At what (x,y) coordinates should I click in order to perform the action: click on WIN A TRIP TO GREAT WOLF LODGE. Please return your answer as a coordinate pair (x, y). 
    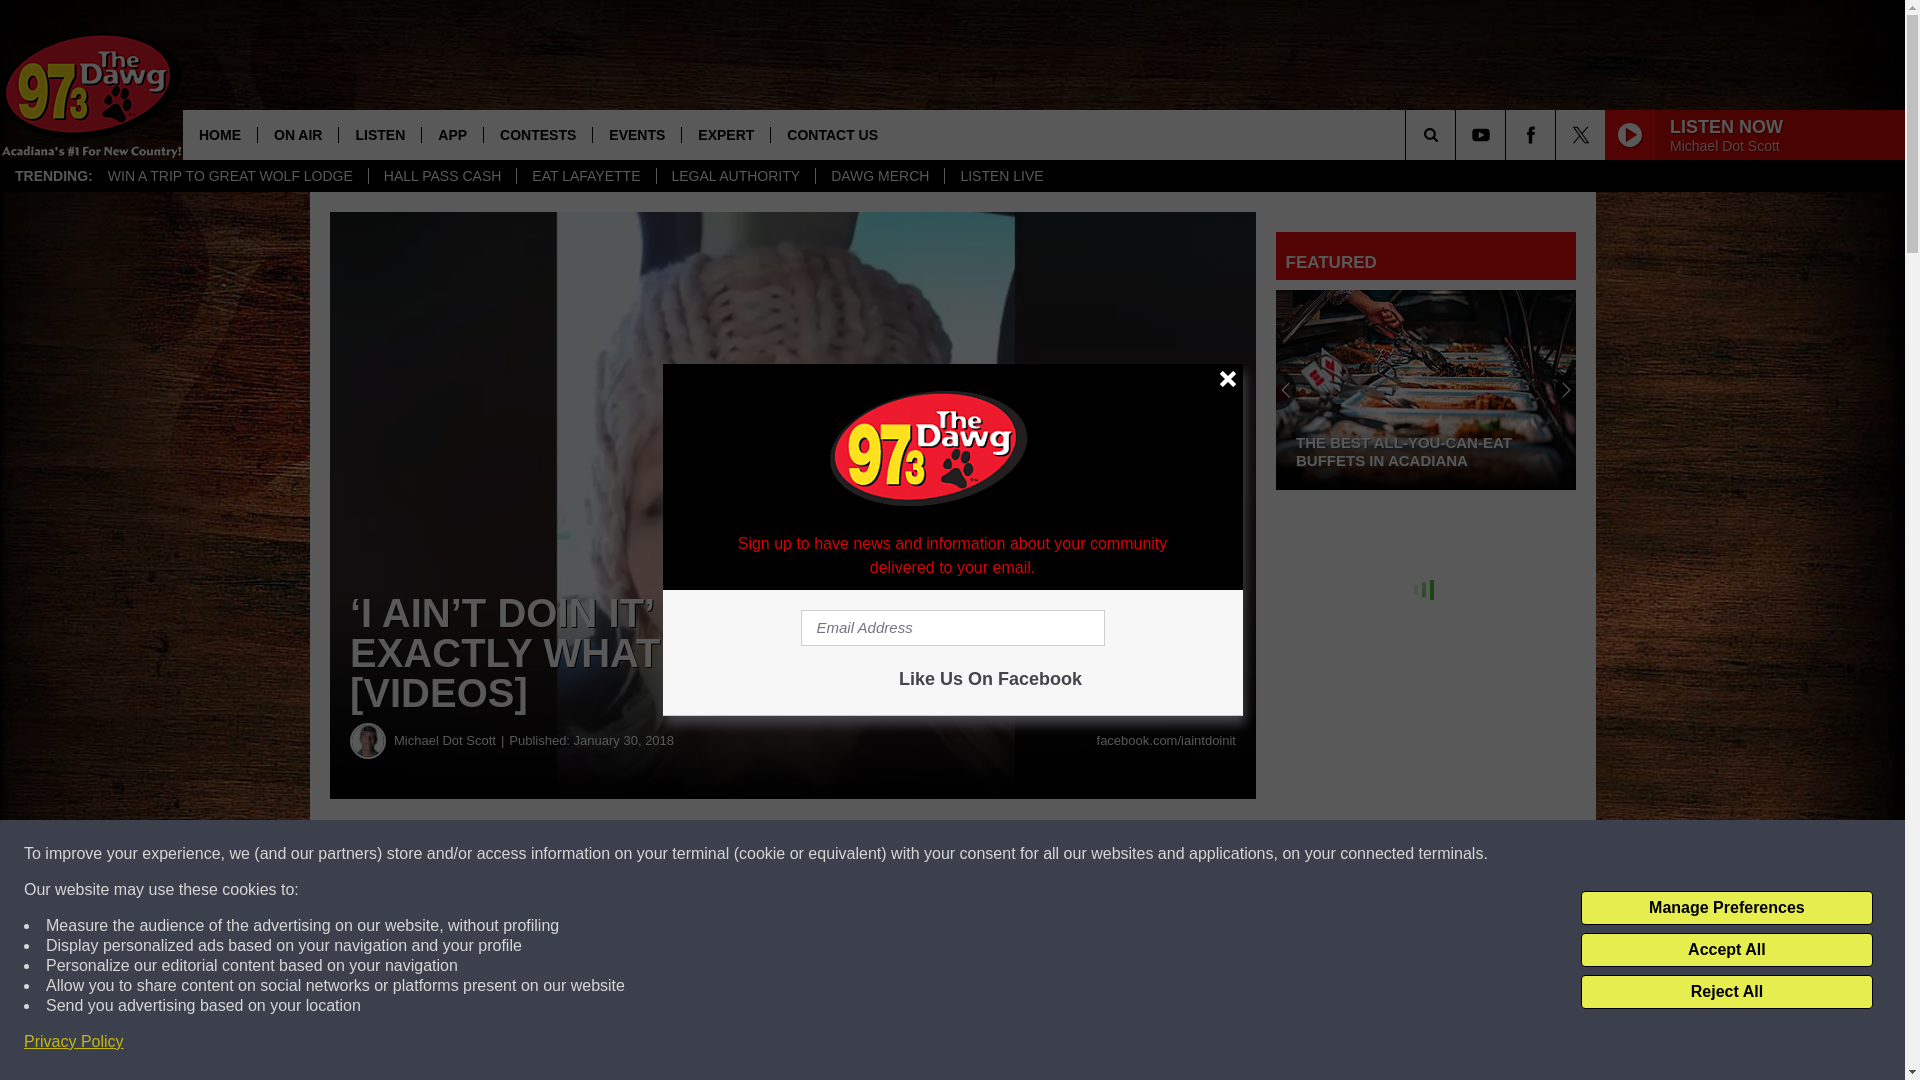
    Looking at the image, I should click on (230, 176).